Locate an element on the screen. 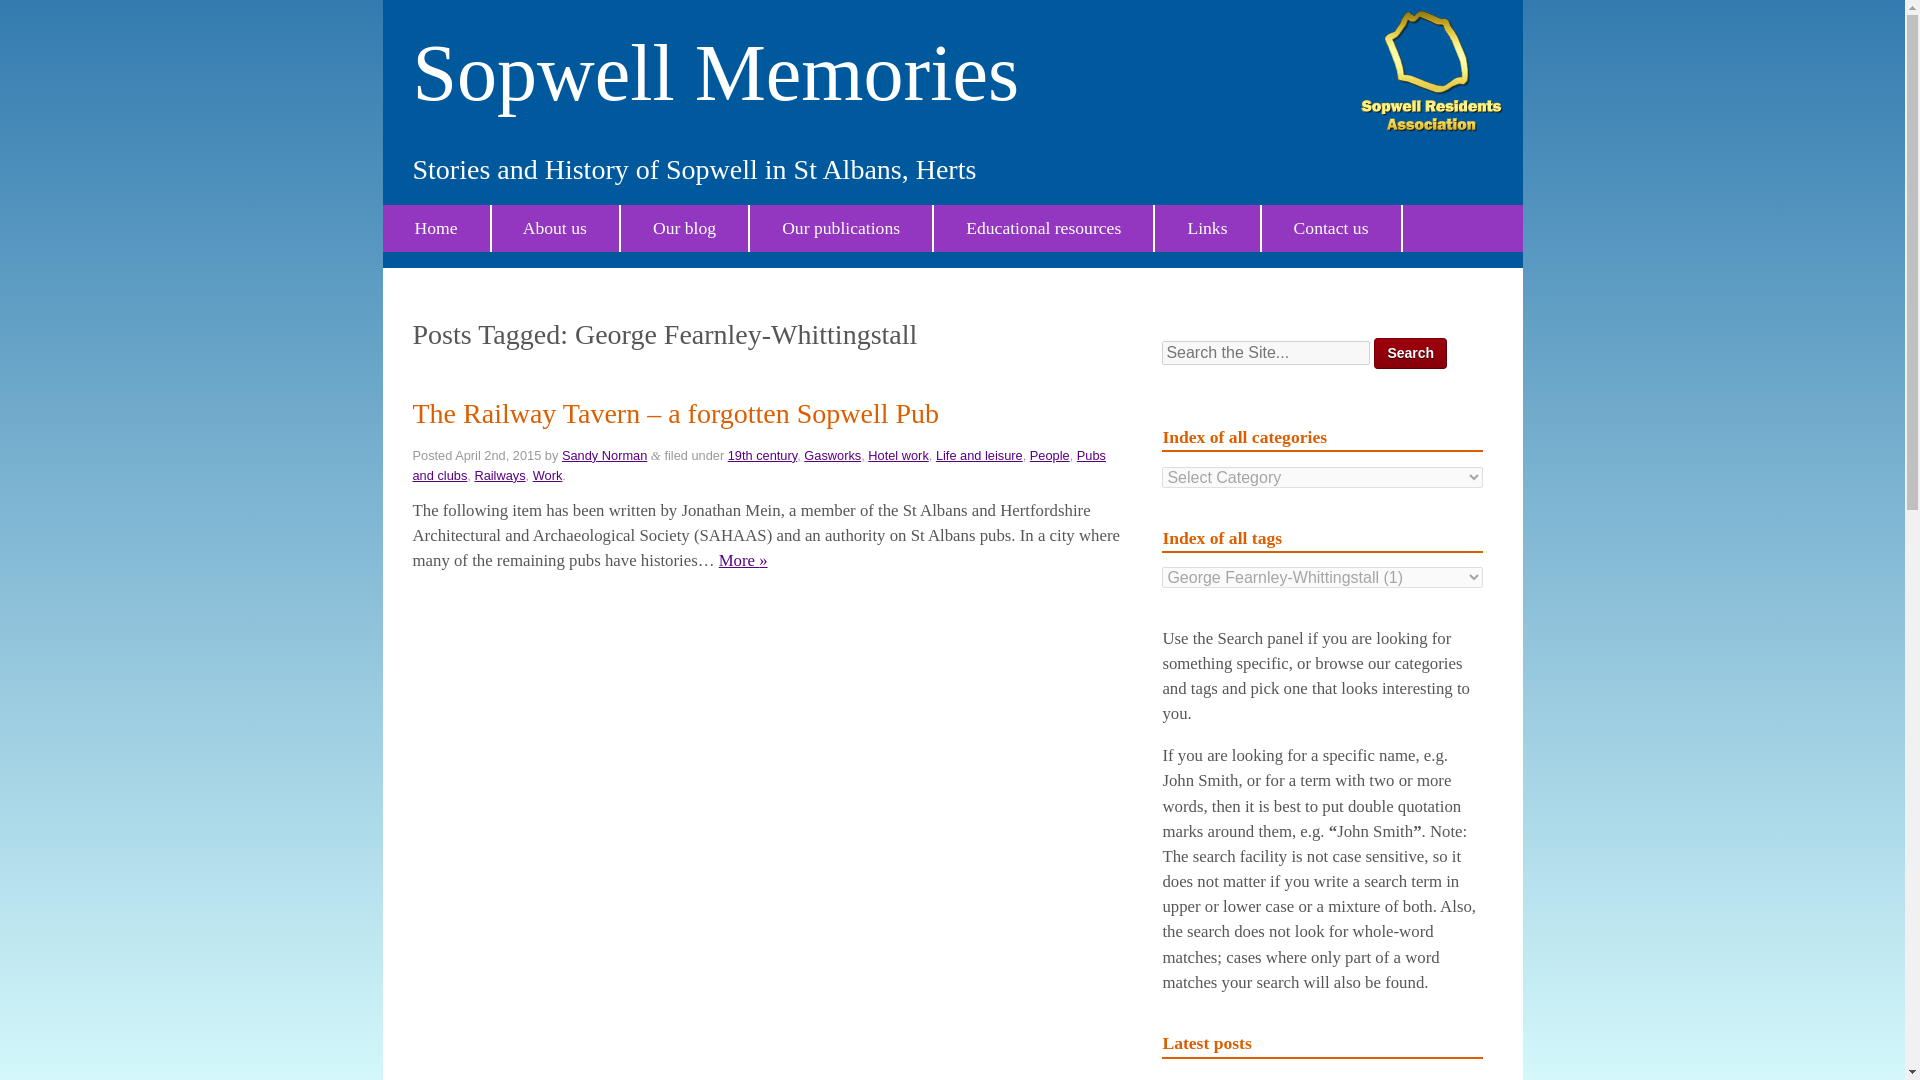 Image resolution: width=1920 pixels, height=1080 pixels. Search is located at coordinates (1410, 354).